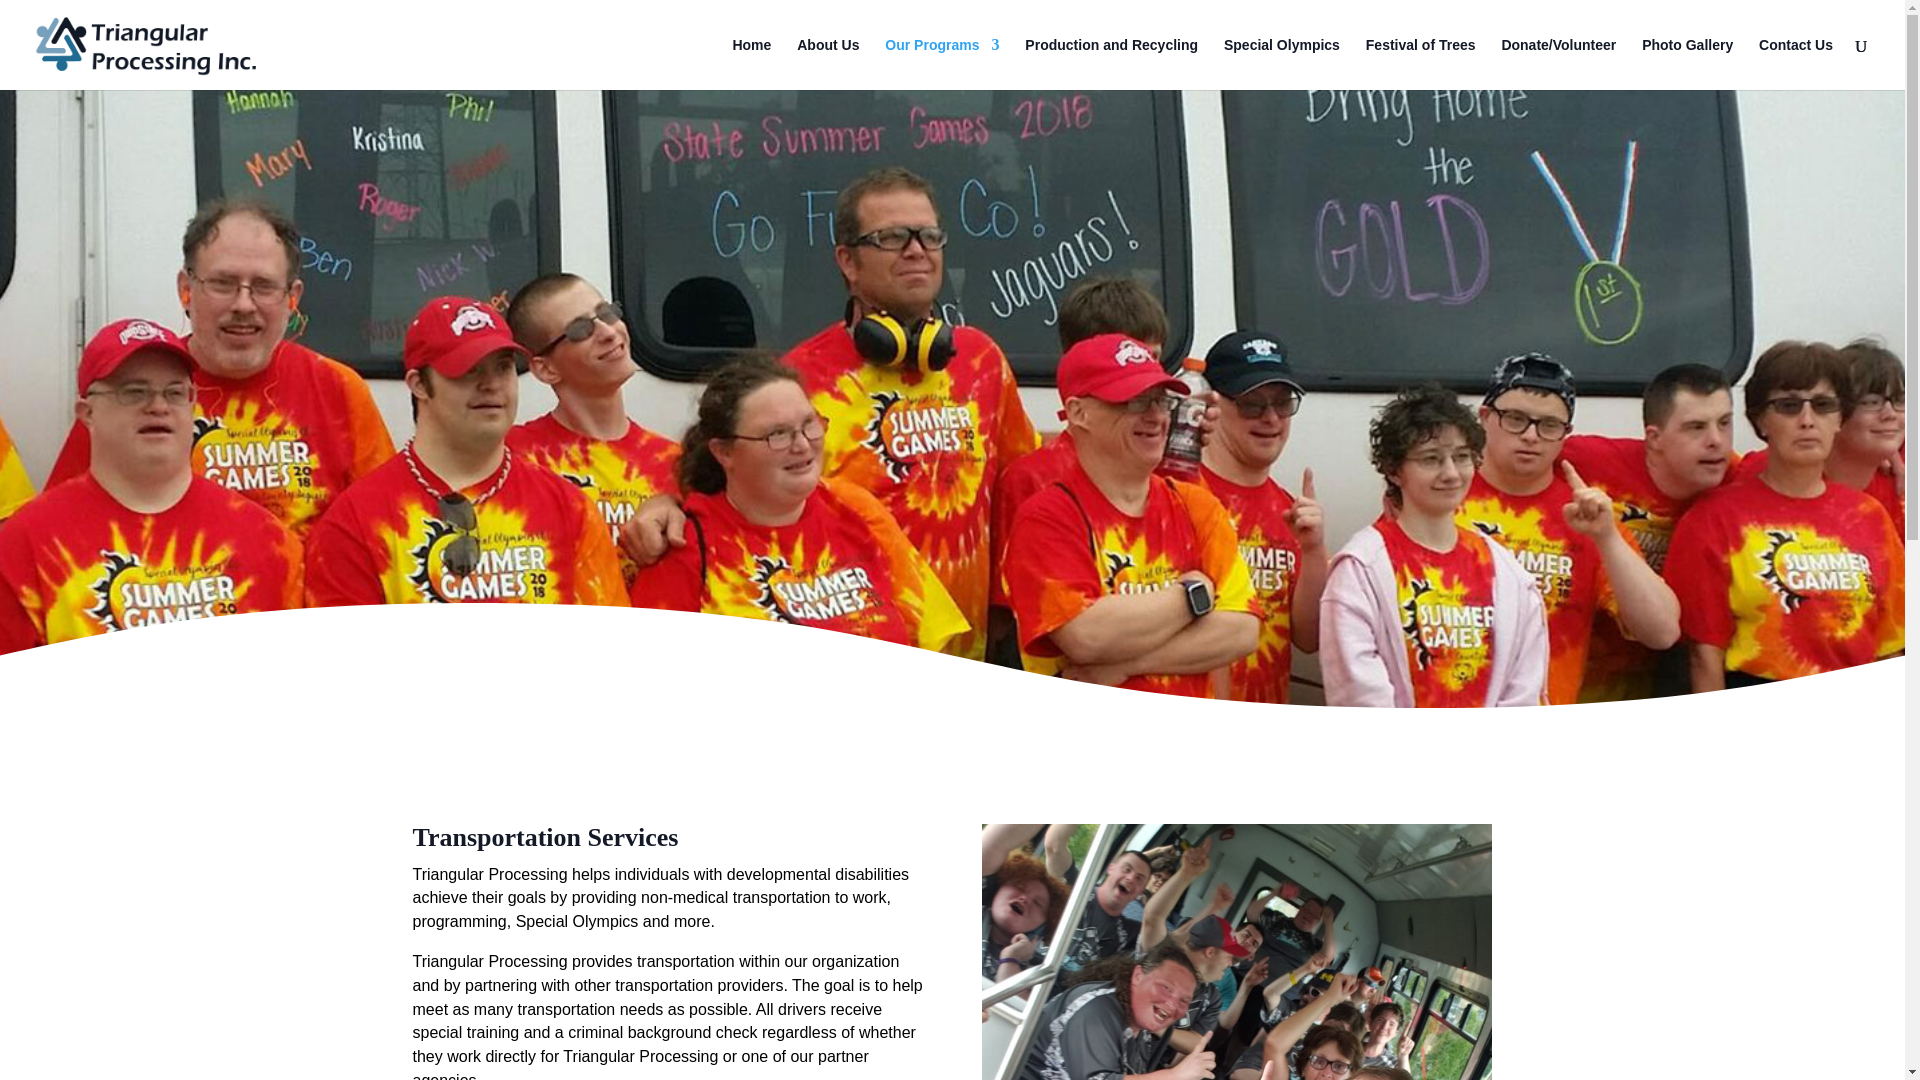 This screenshot has height=1080, width=1920. Describe the element at coordinates (1282, 63) in the screenshot. I see `Special Olympics` at that location.